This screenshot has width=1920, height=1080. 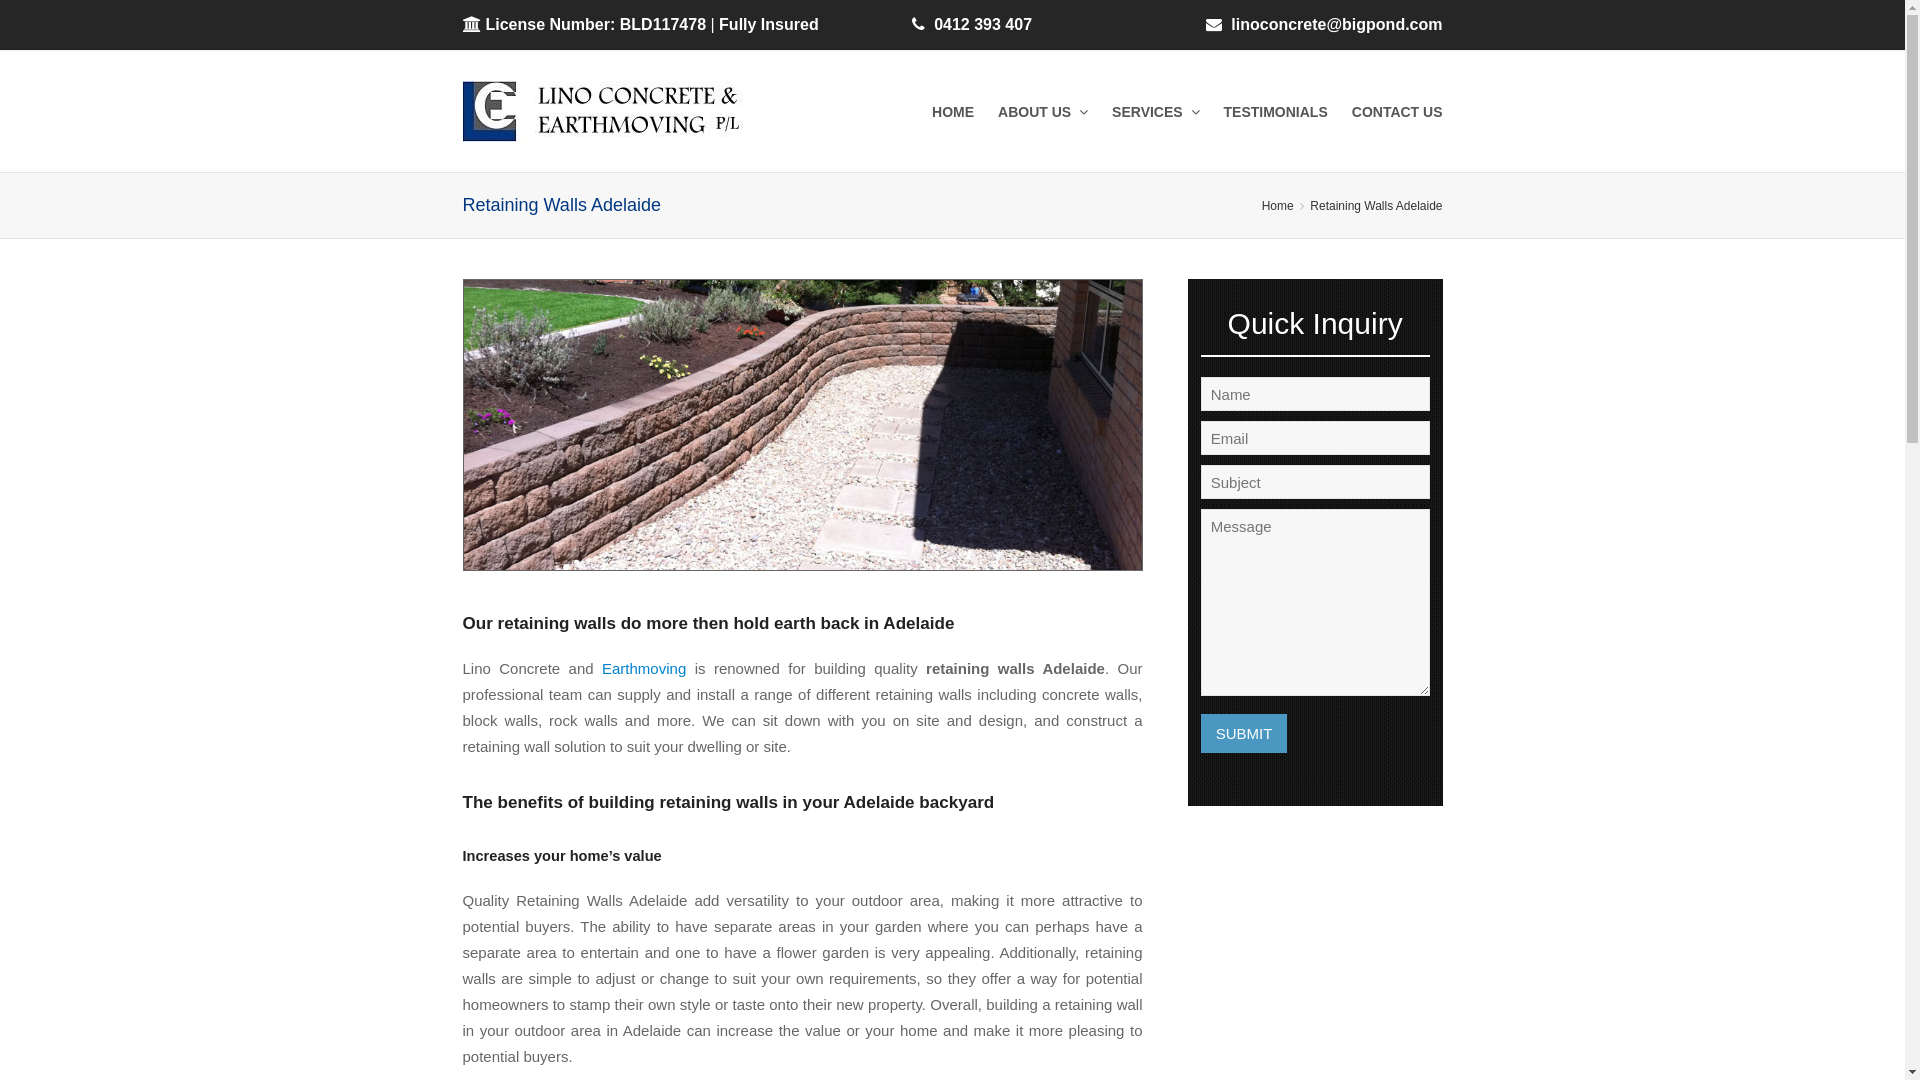 I want to click on ABOUT US, so click(x=1043, y=111).